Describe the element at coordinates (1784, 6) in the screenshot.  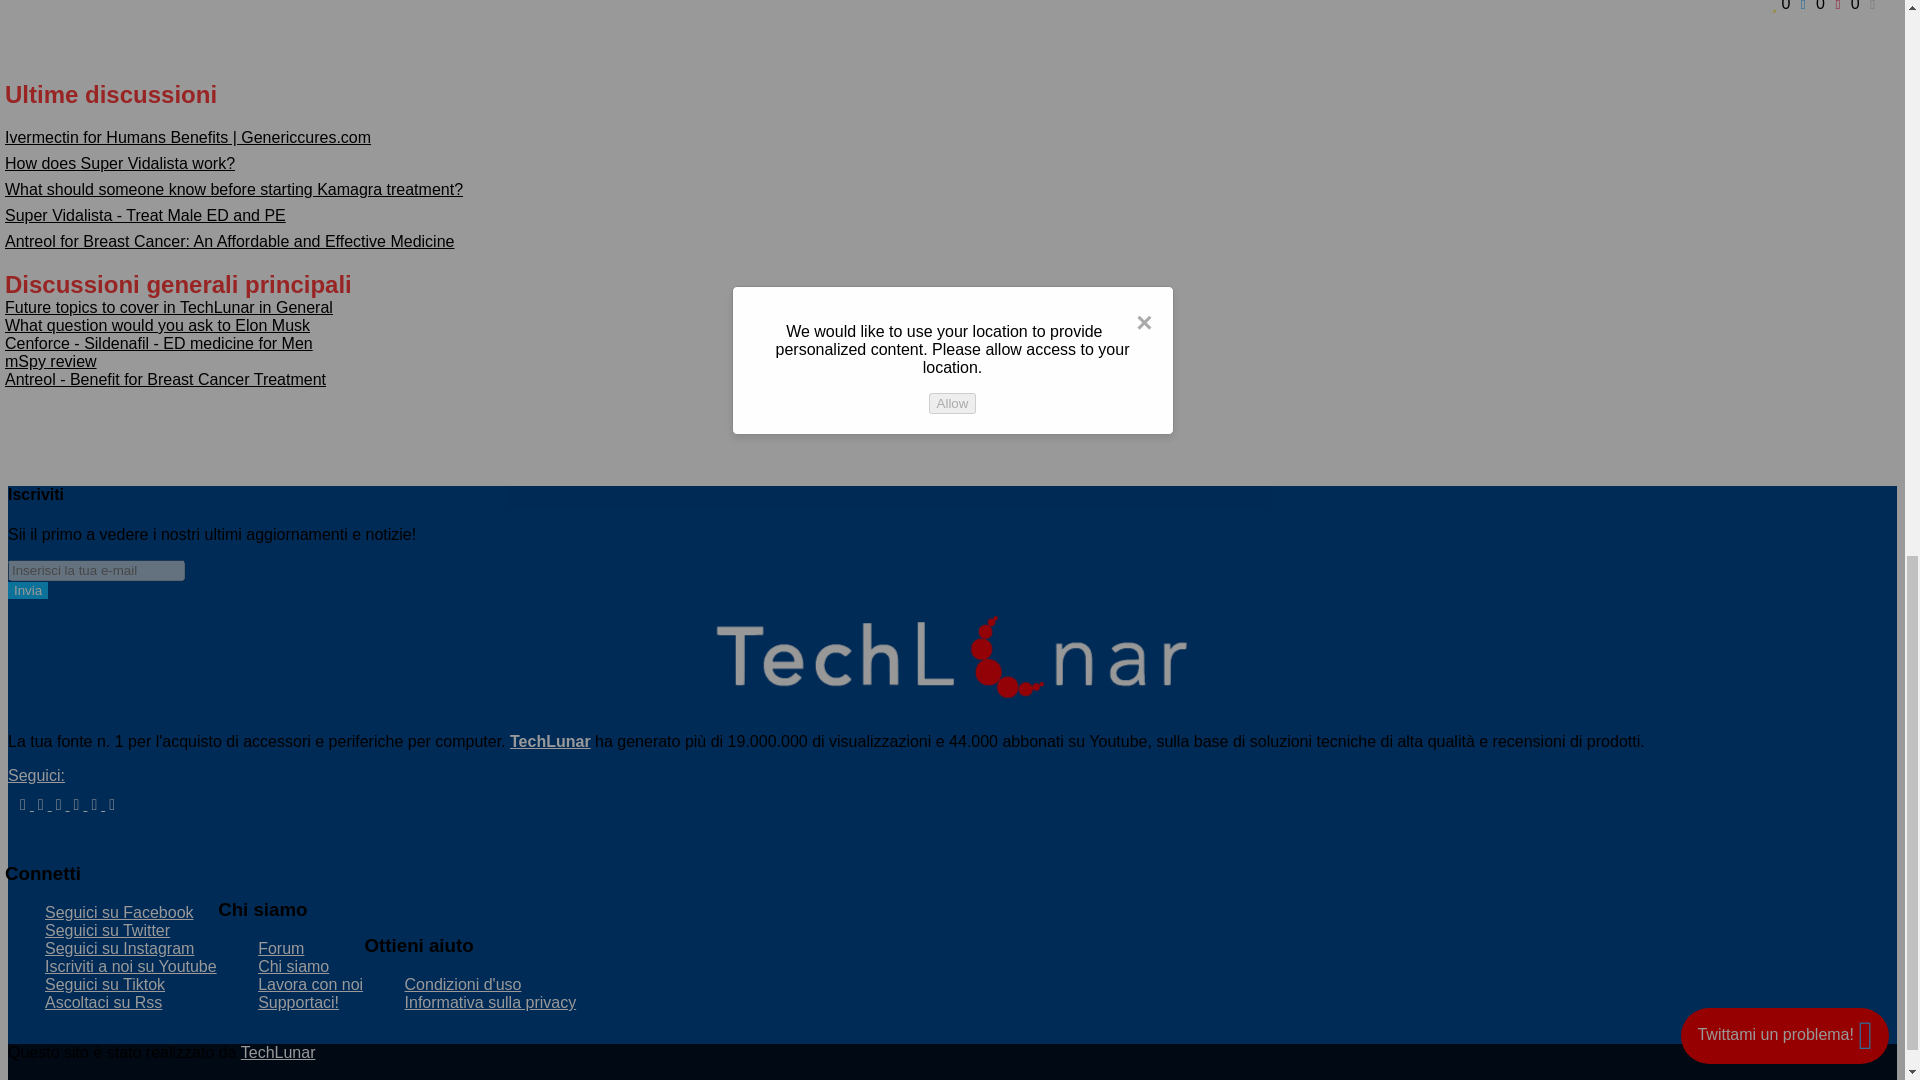
I see `favourite` at that location.